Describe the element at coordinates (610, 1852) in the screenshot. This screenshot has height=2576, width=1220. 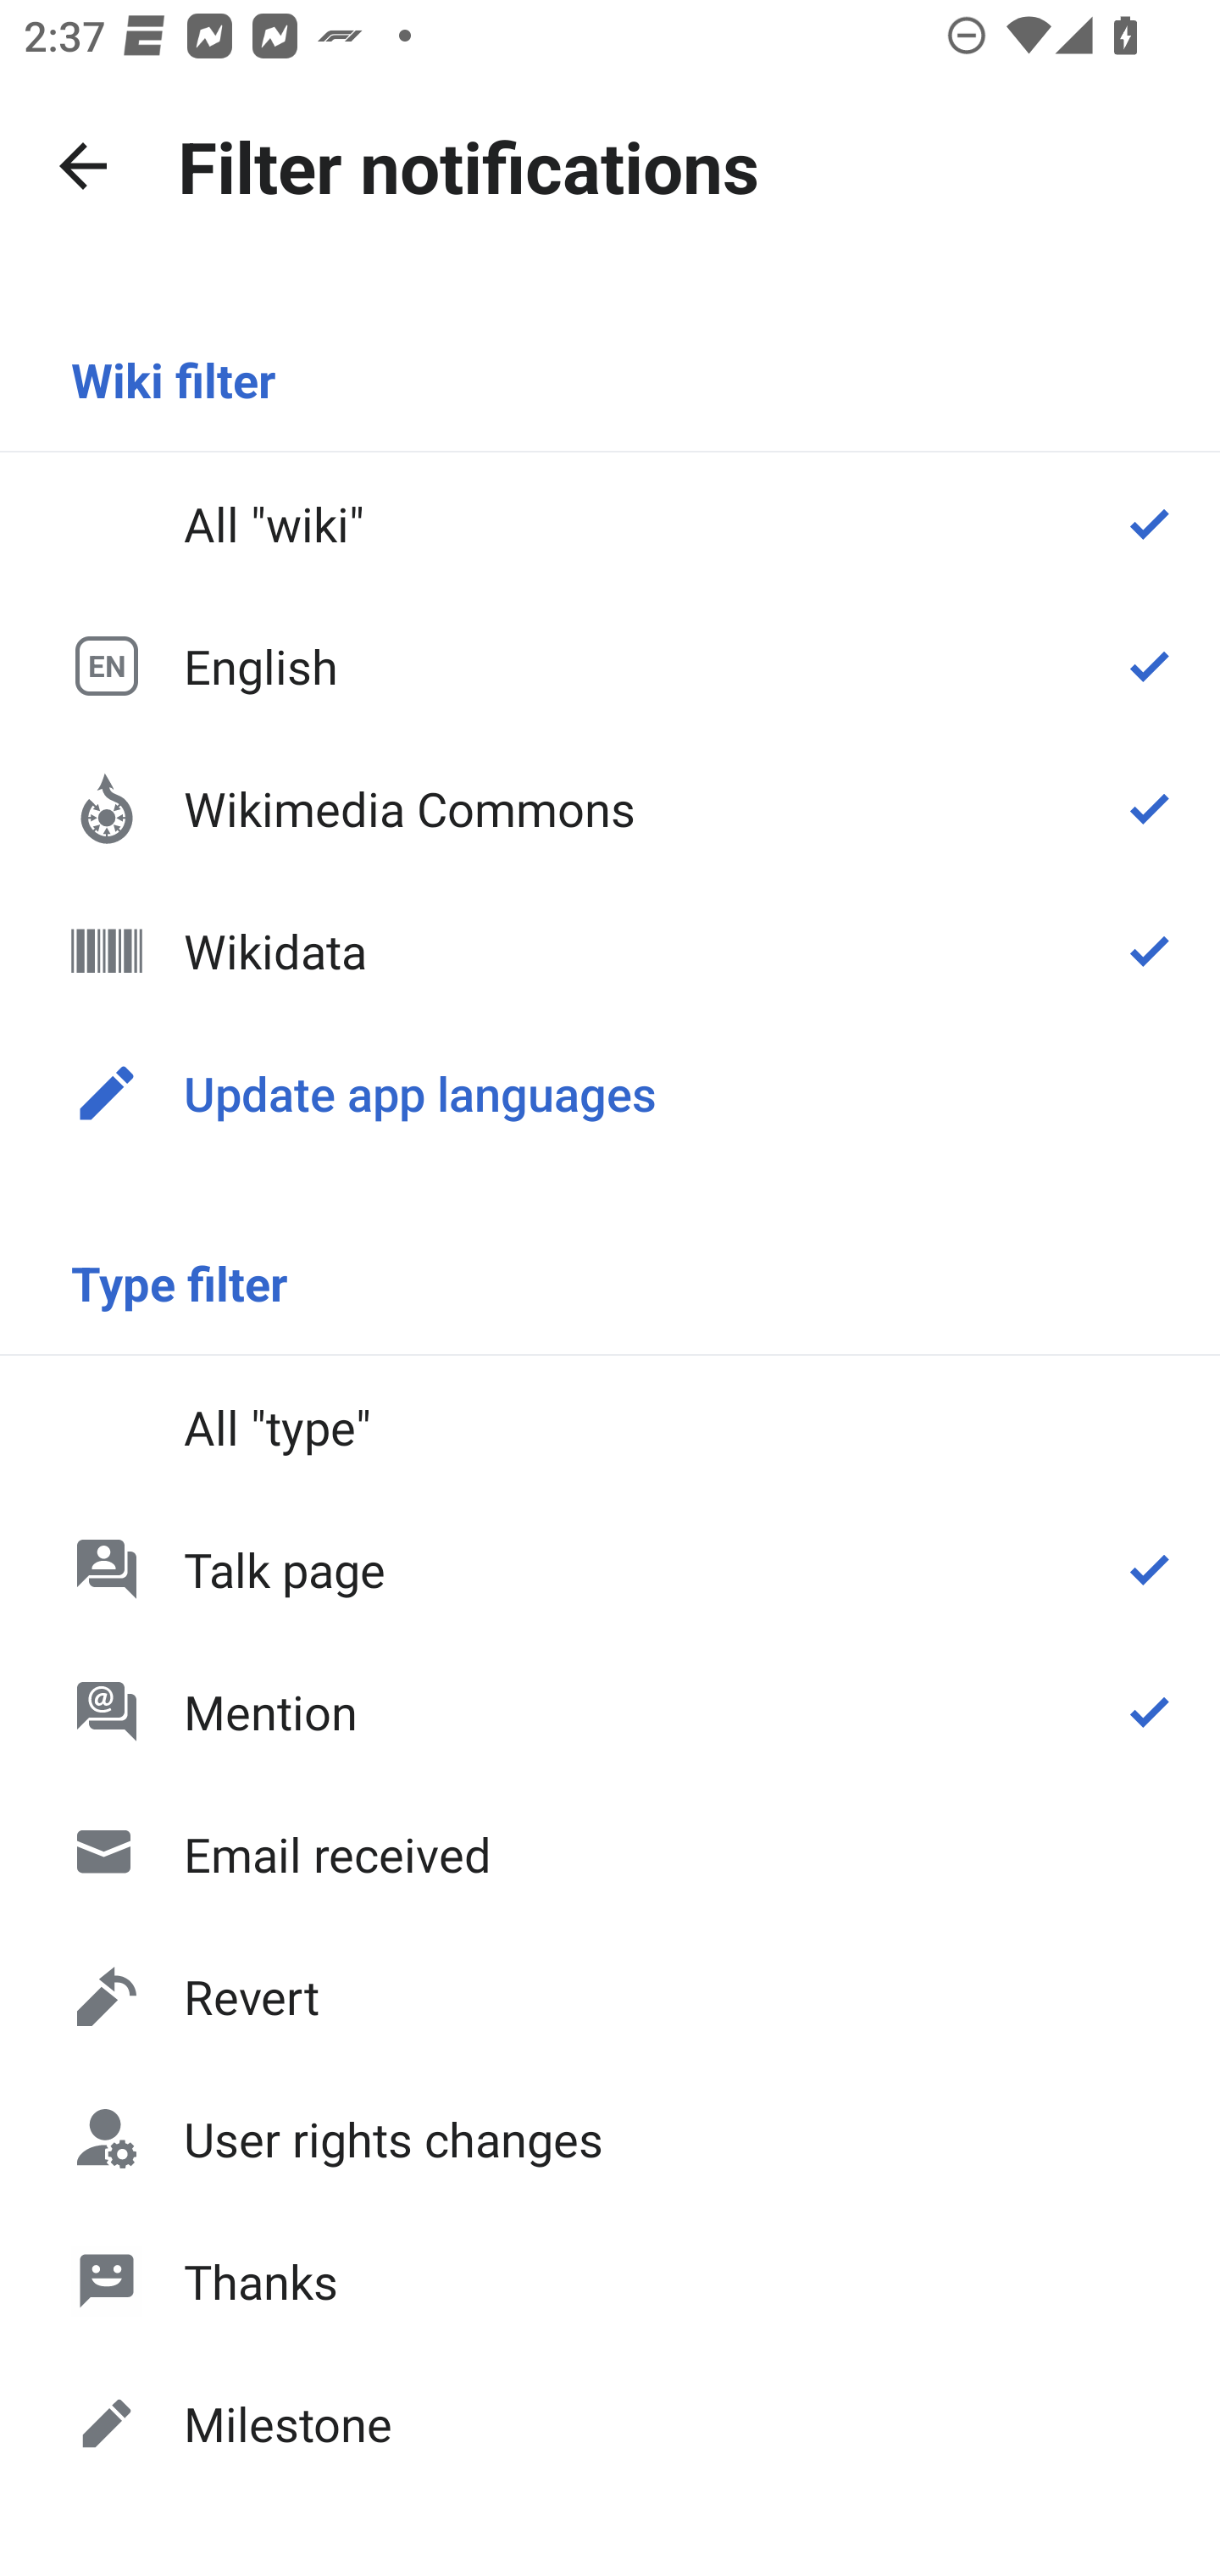
I see `Email received` at that location.